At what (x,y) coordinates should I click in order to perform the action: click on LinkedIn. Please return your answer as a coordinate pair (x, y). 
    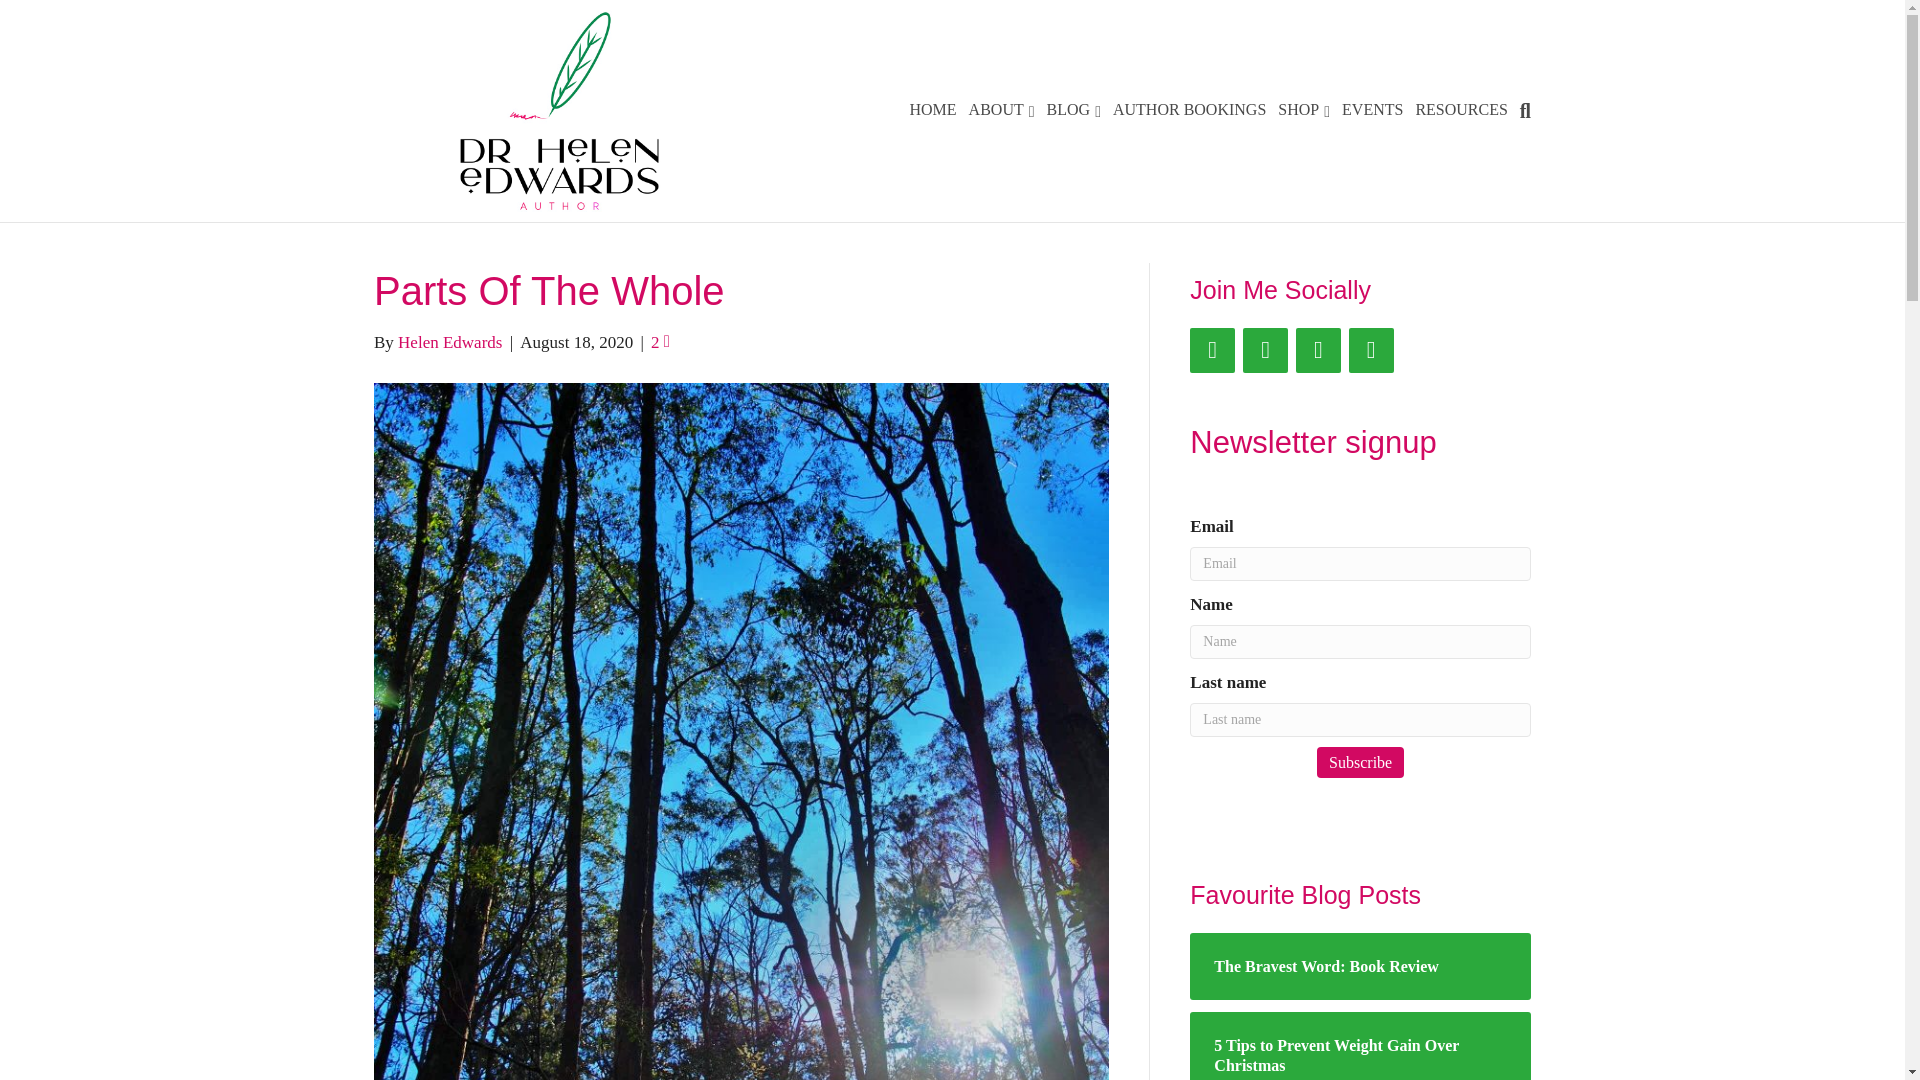
    Looking at the image, I should click on (1371, 350).